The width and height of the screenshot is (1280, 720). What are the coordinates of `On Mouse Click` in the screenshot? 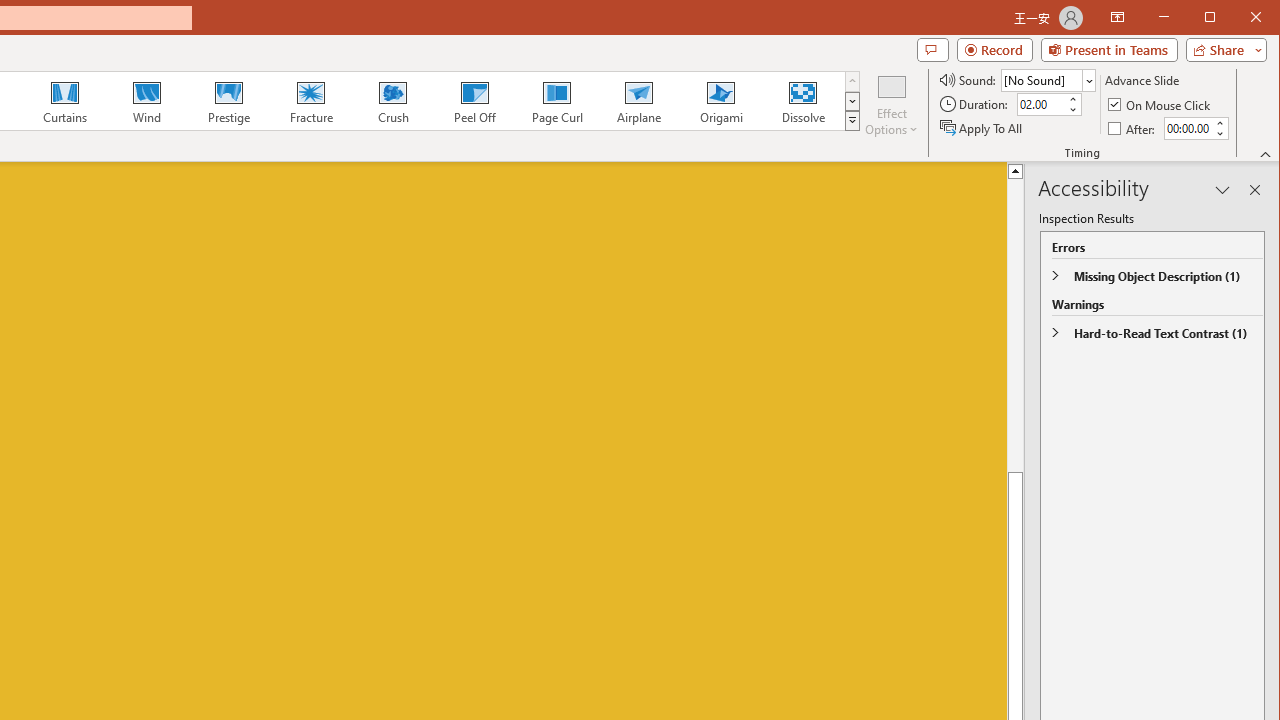 It's located at (1160, 104).